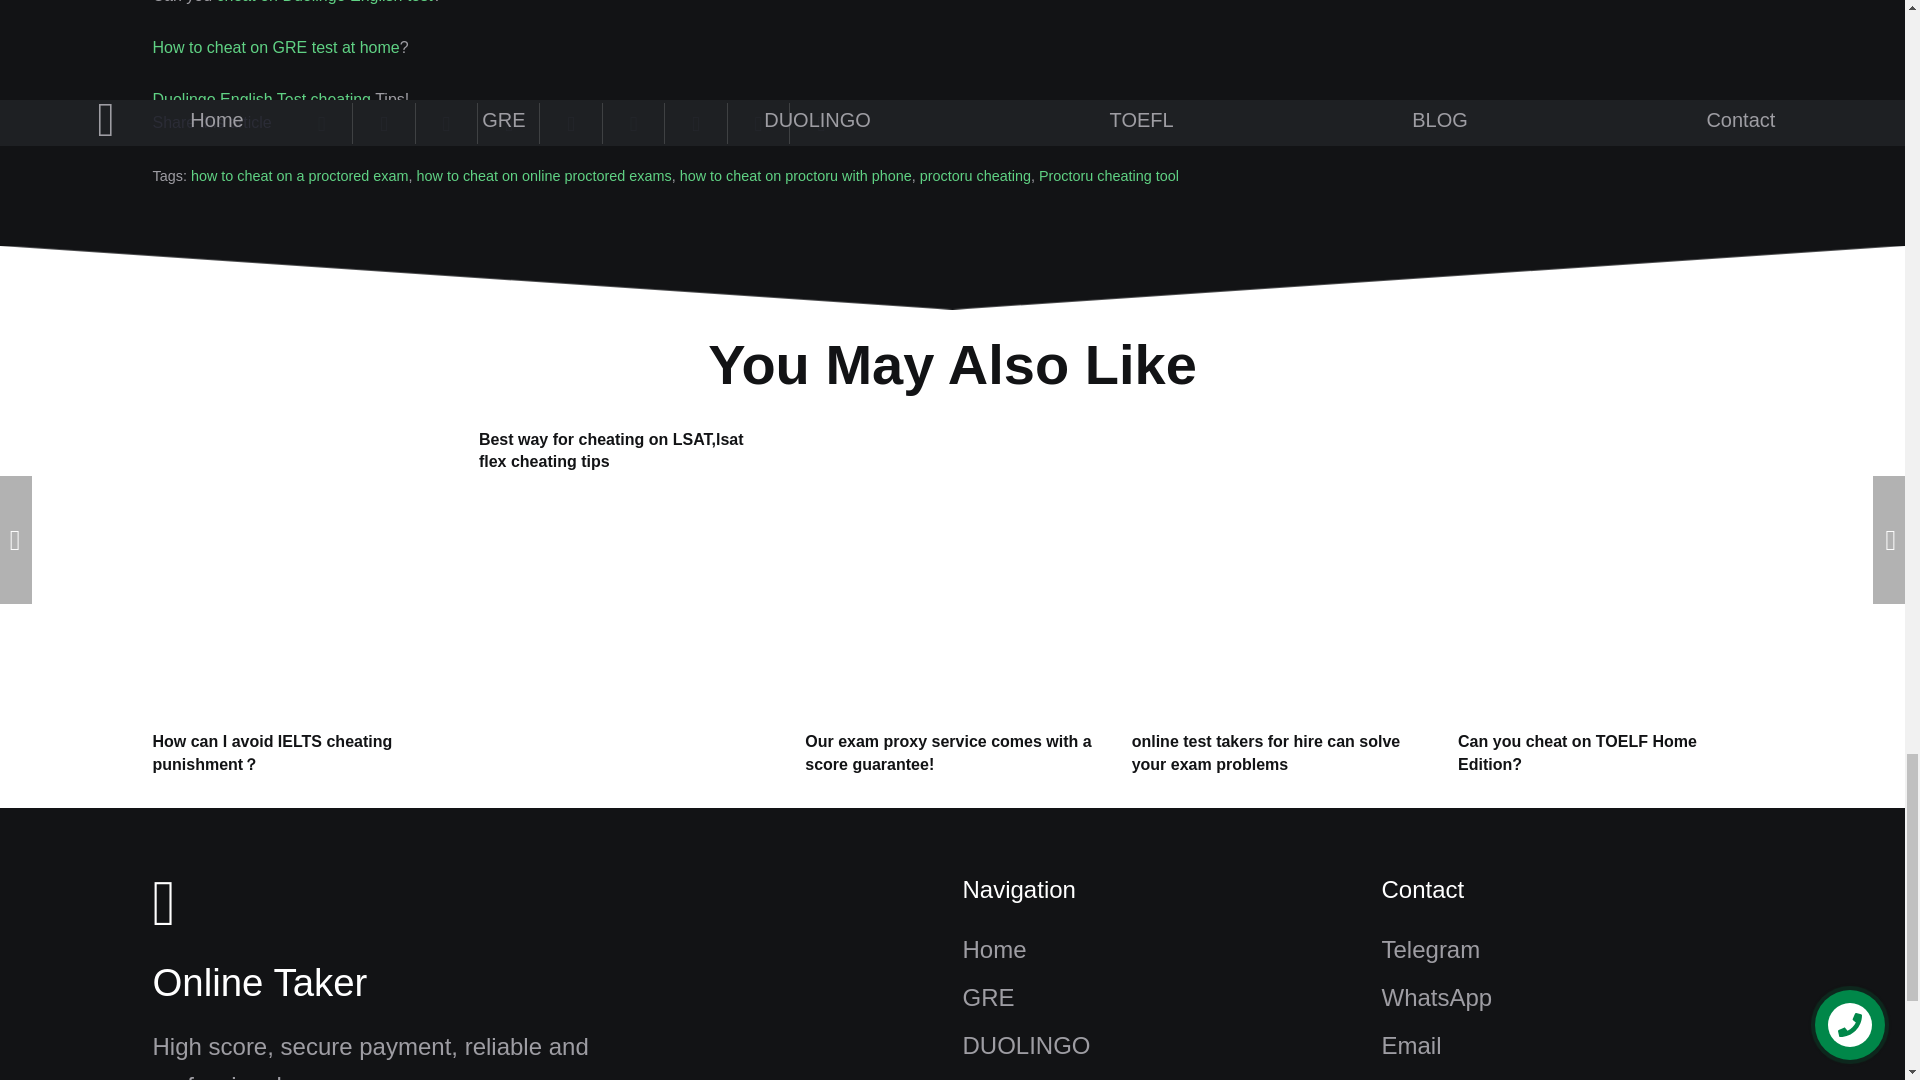 The height and width of the screenshot is (1080, 1920). I want to click on How to cheat on GRE test at home, so click(275, 47).